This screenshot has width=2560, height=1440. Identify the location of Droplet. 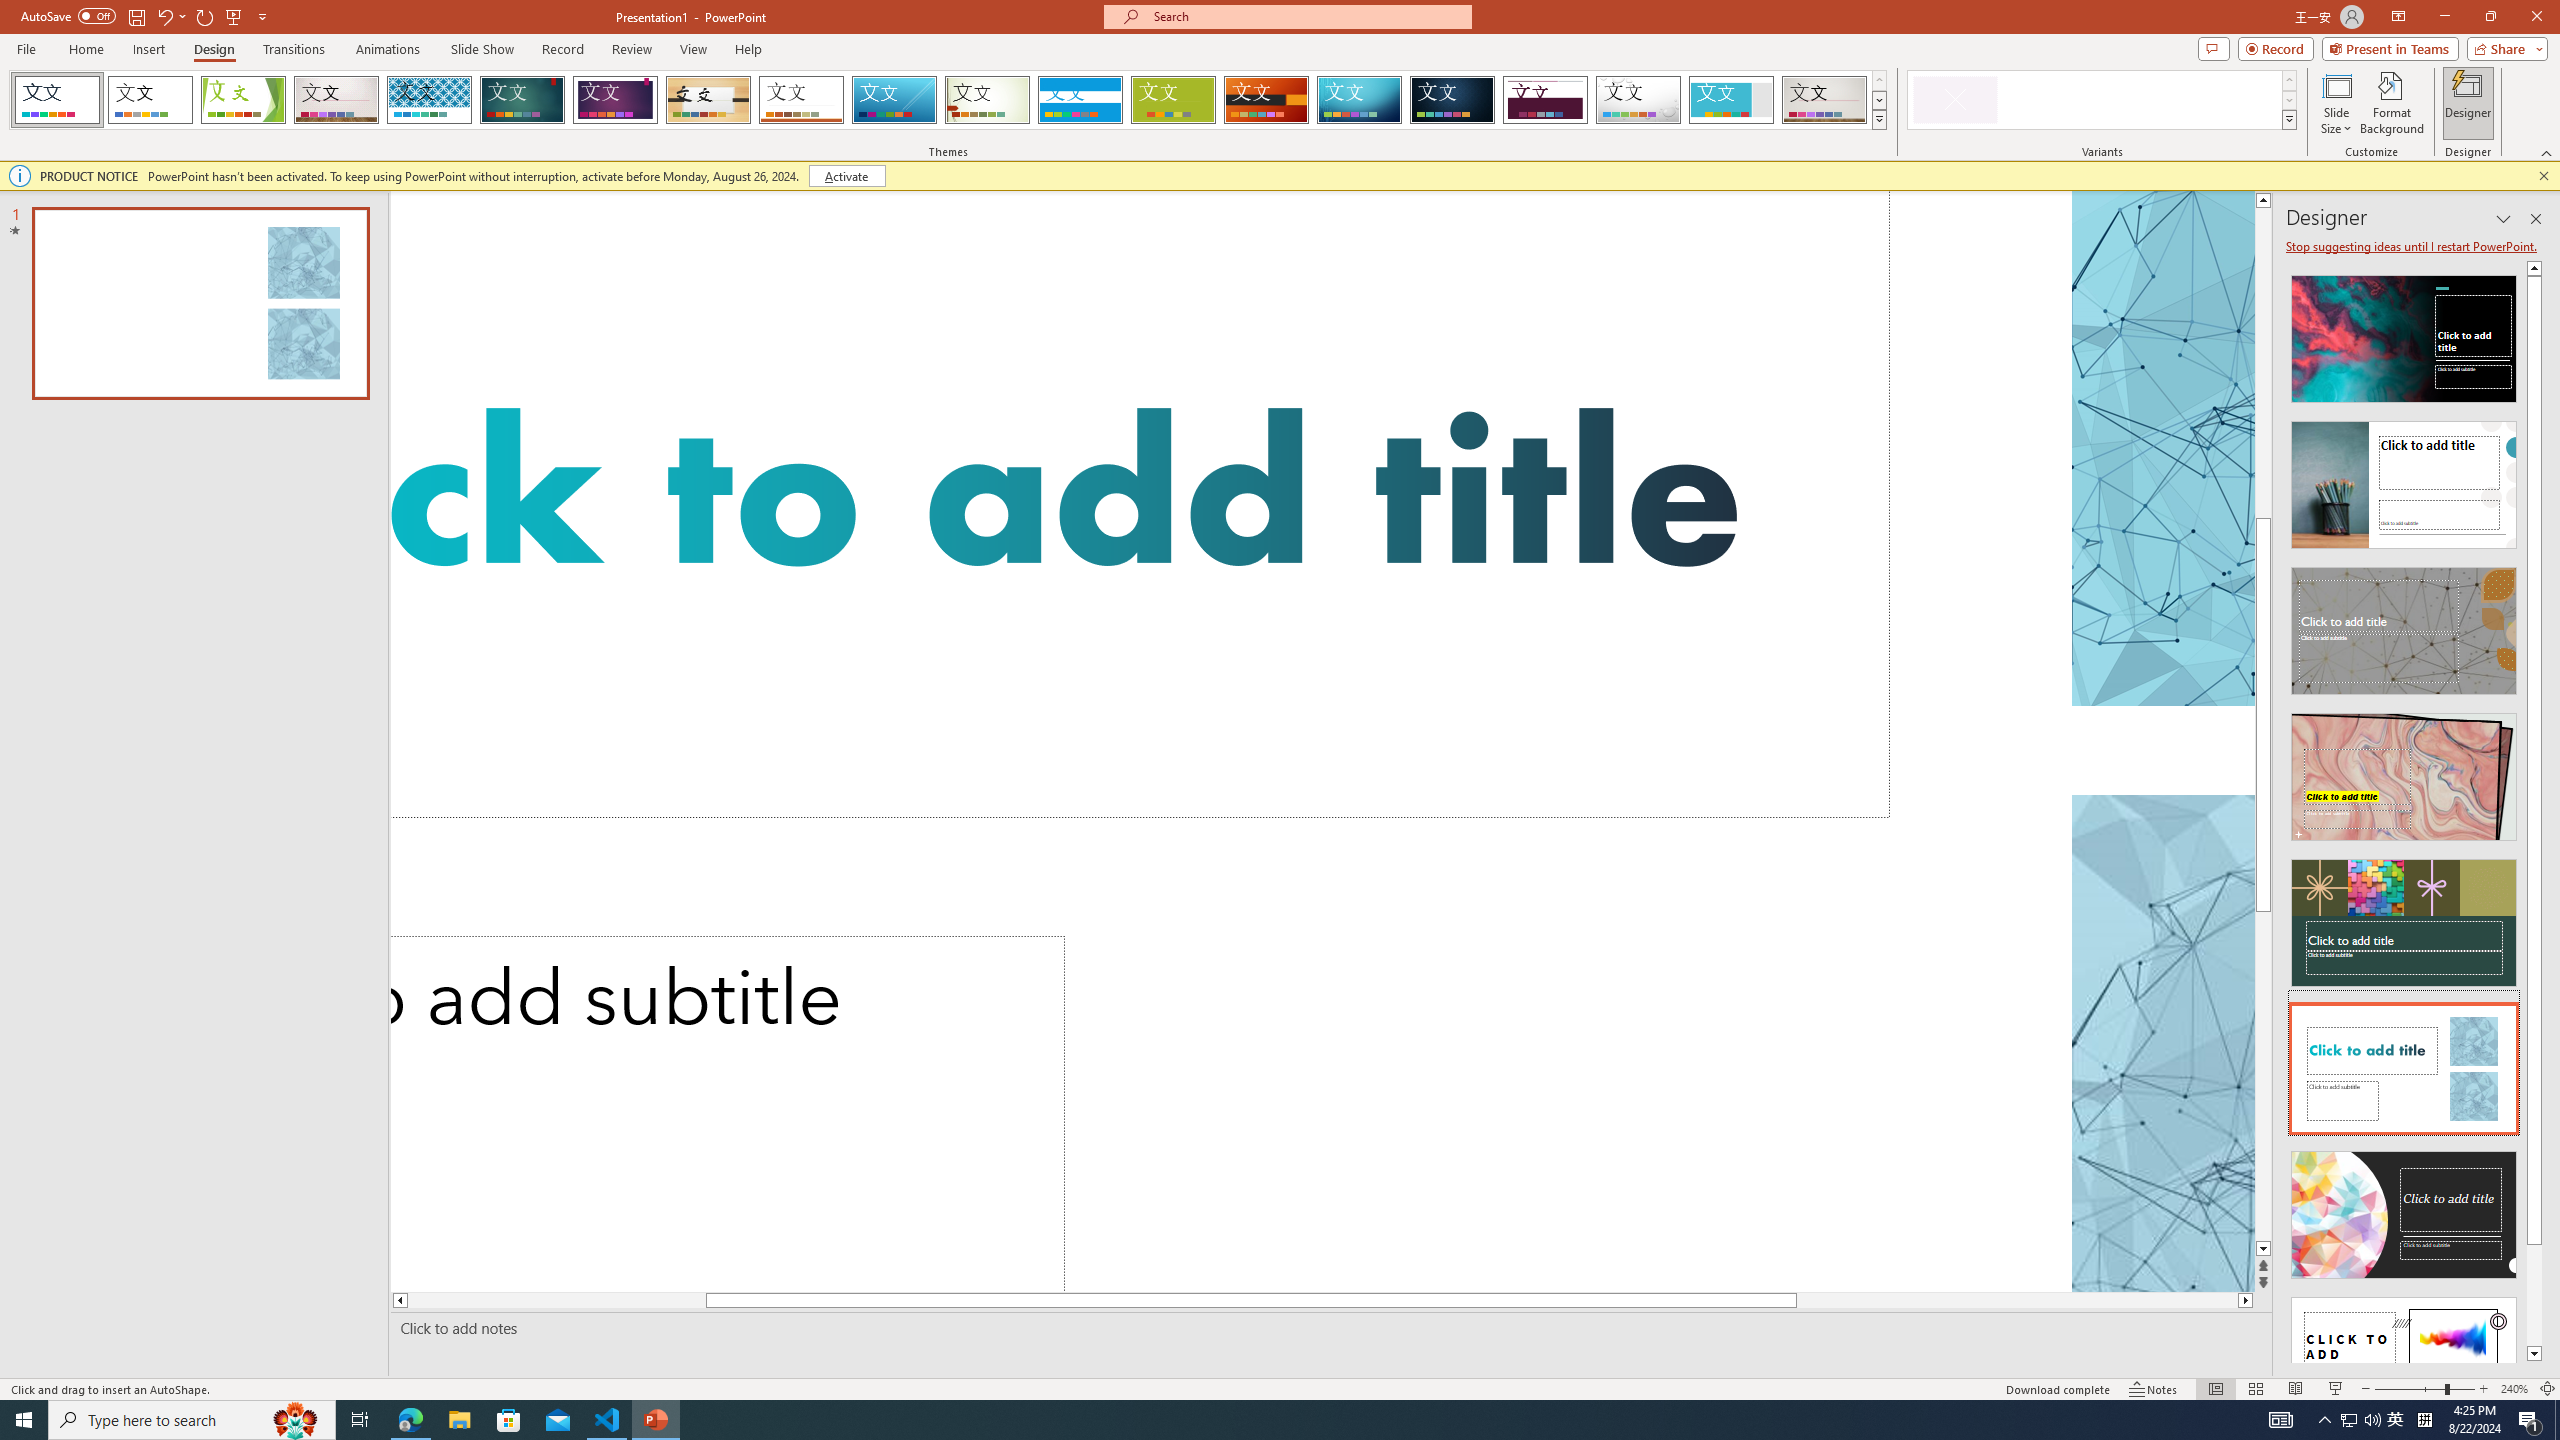
(1638, 100).